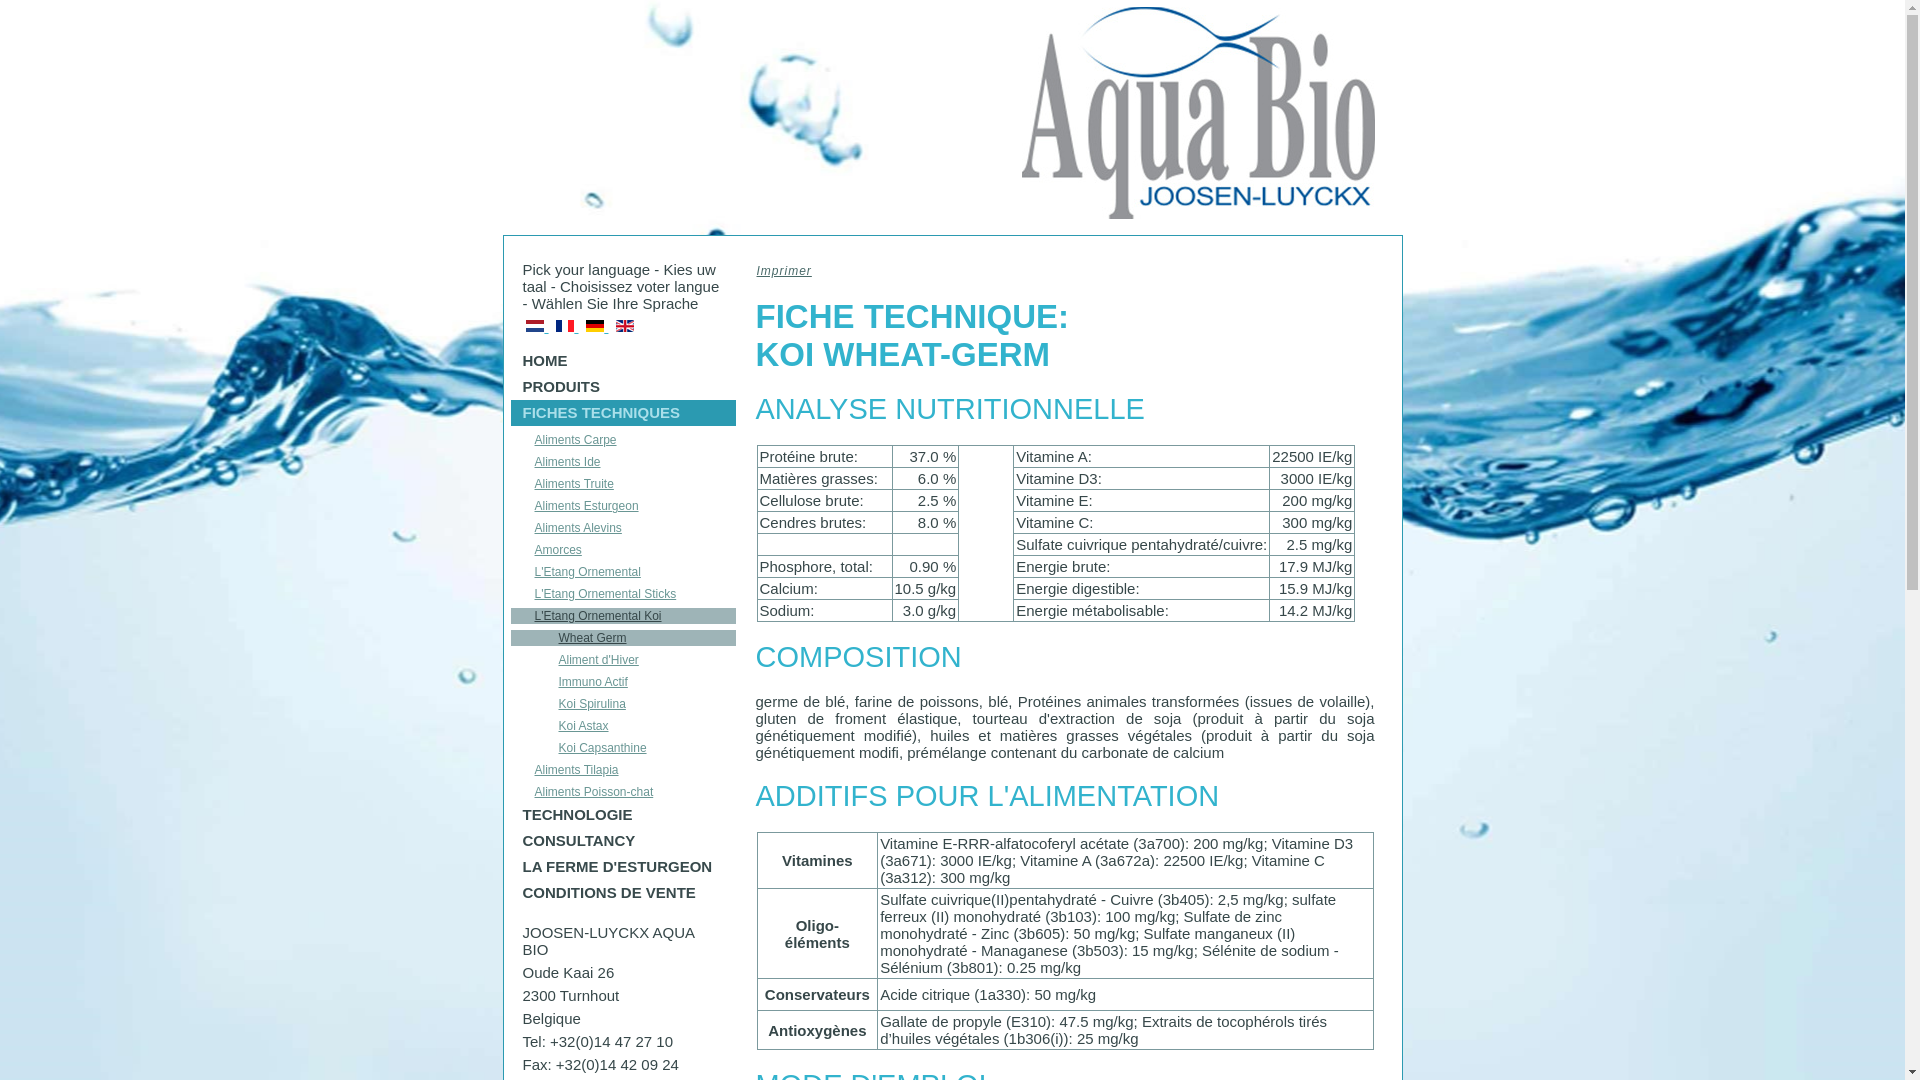 This screenshot has height=1080, width=1920. Describe the element at coordinates (622, 413) in the screenshot. I see `FICHES TECHNIQUES` at that location.